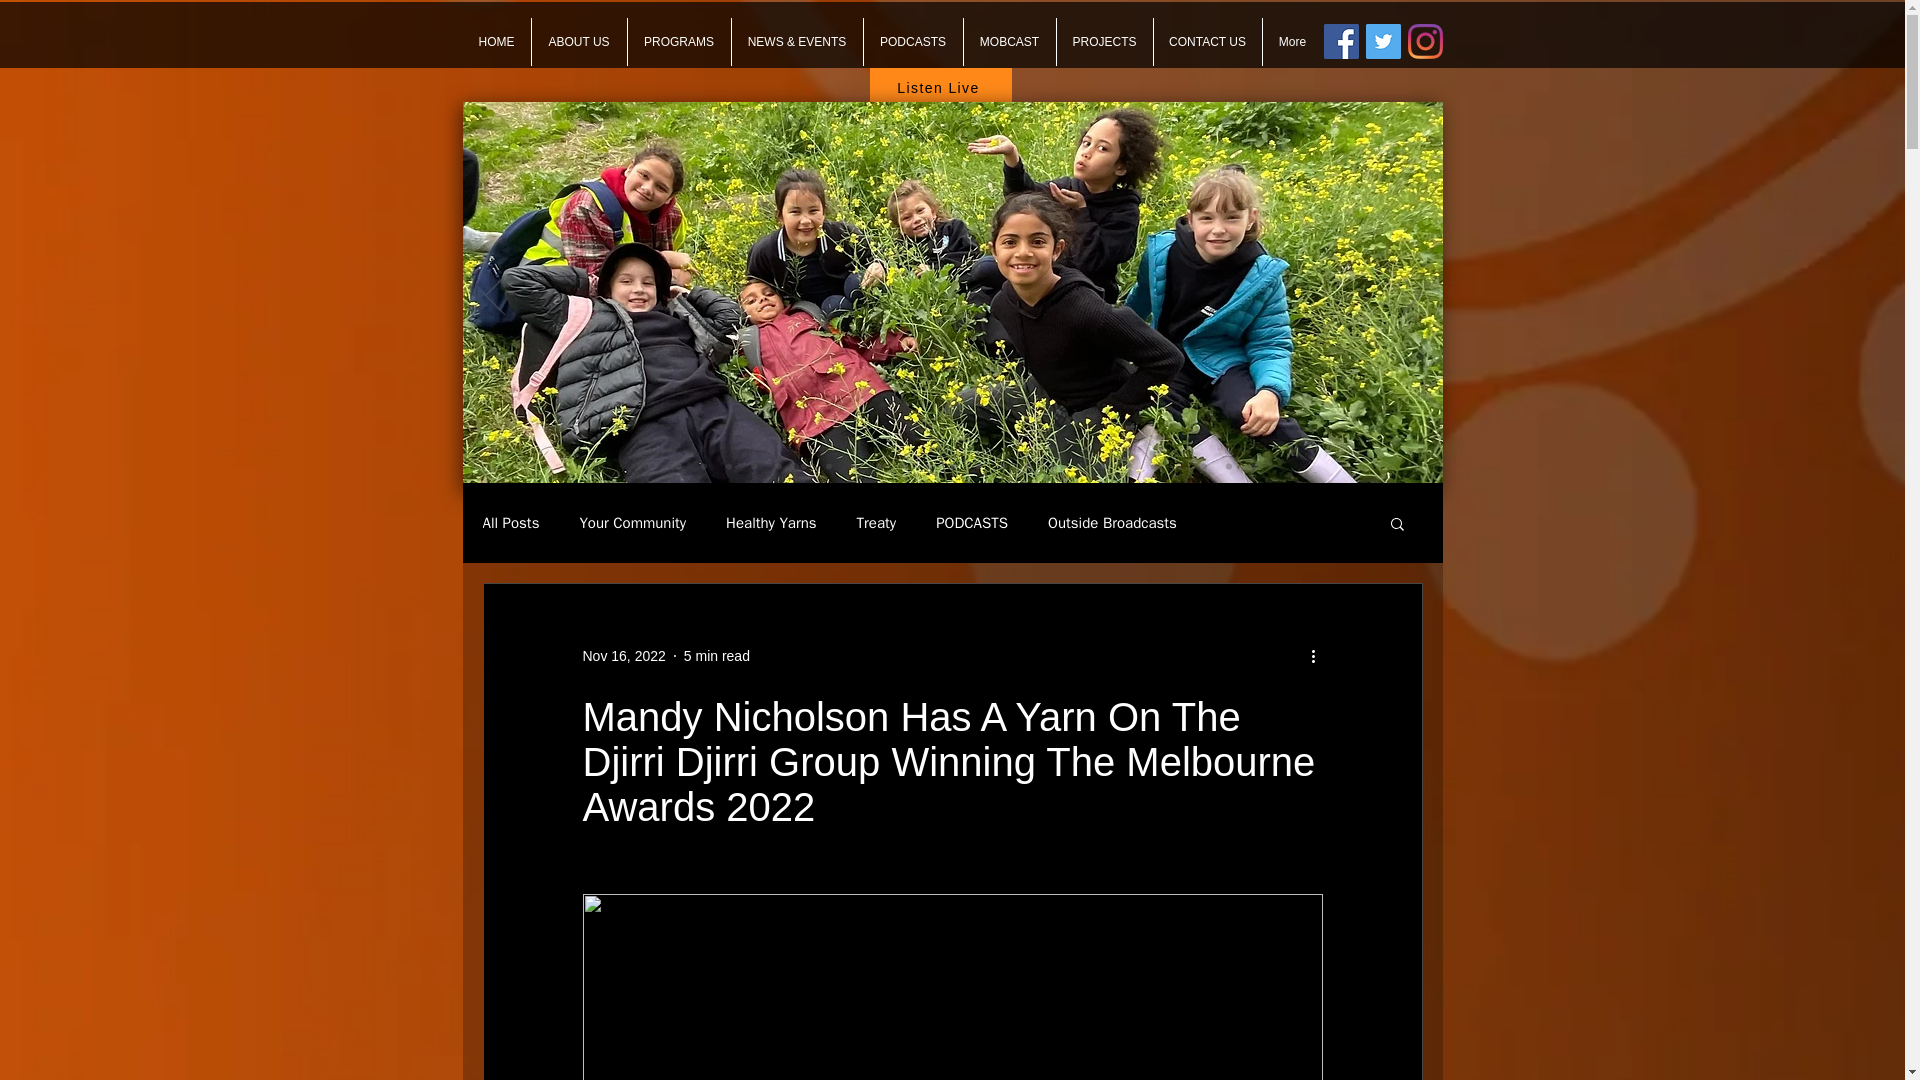  I want to click on PODCASTS, so click(914, 42).